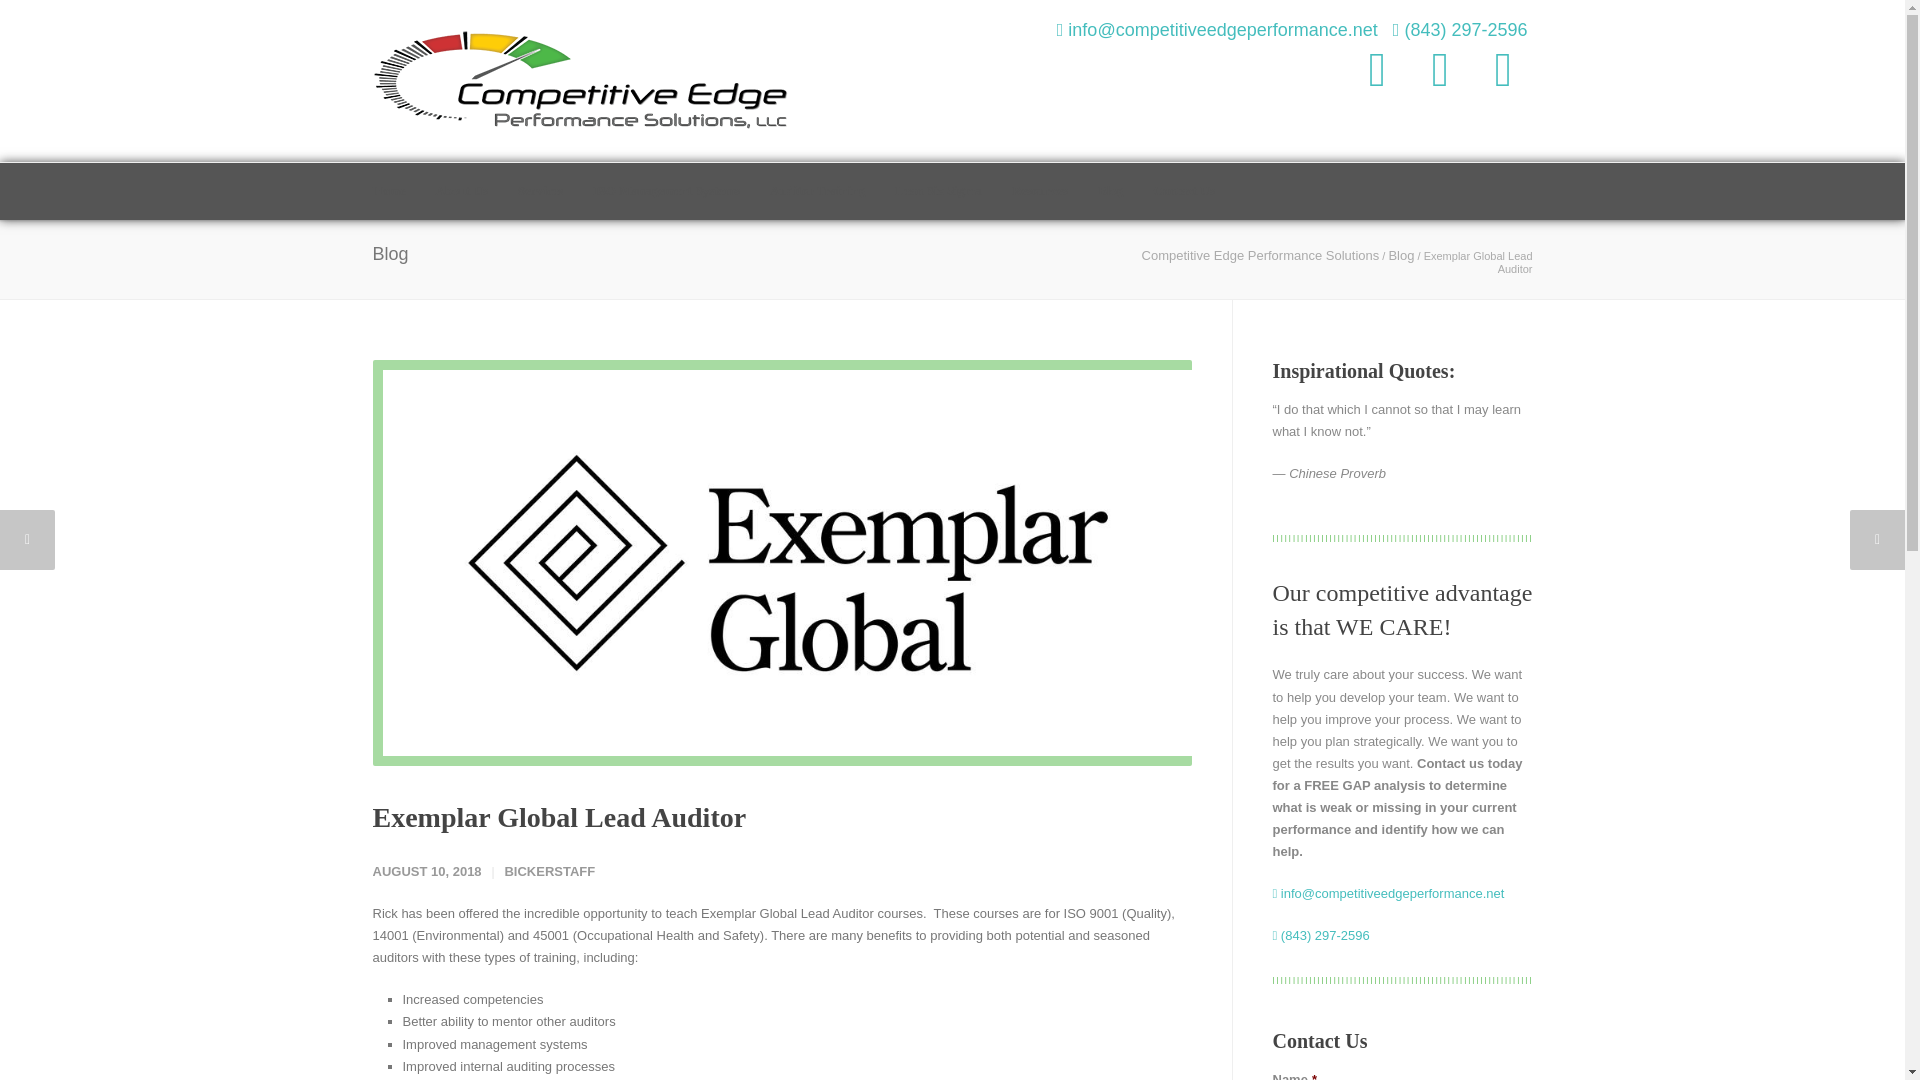 Image resolution: width=1920 pixels, height=1080 pixels. Describe the element at coordinates (952, 192) in the screenshot. I see `Lean Six Sigma` at that location.